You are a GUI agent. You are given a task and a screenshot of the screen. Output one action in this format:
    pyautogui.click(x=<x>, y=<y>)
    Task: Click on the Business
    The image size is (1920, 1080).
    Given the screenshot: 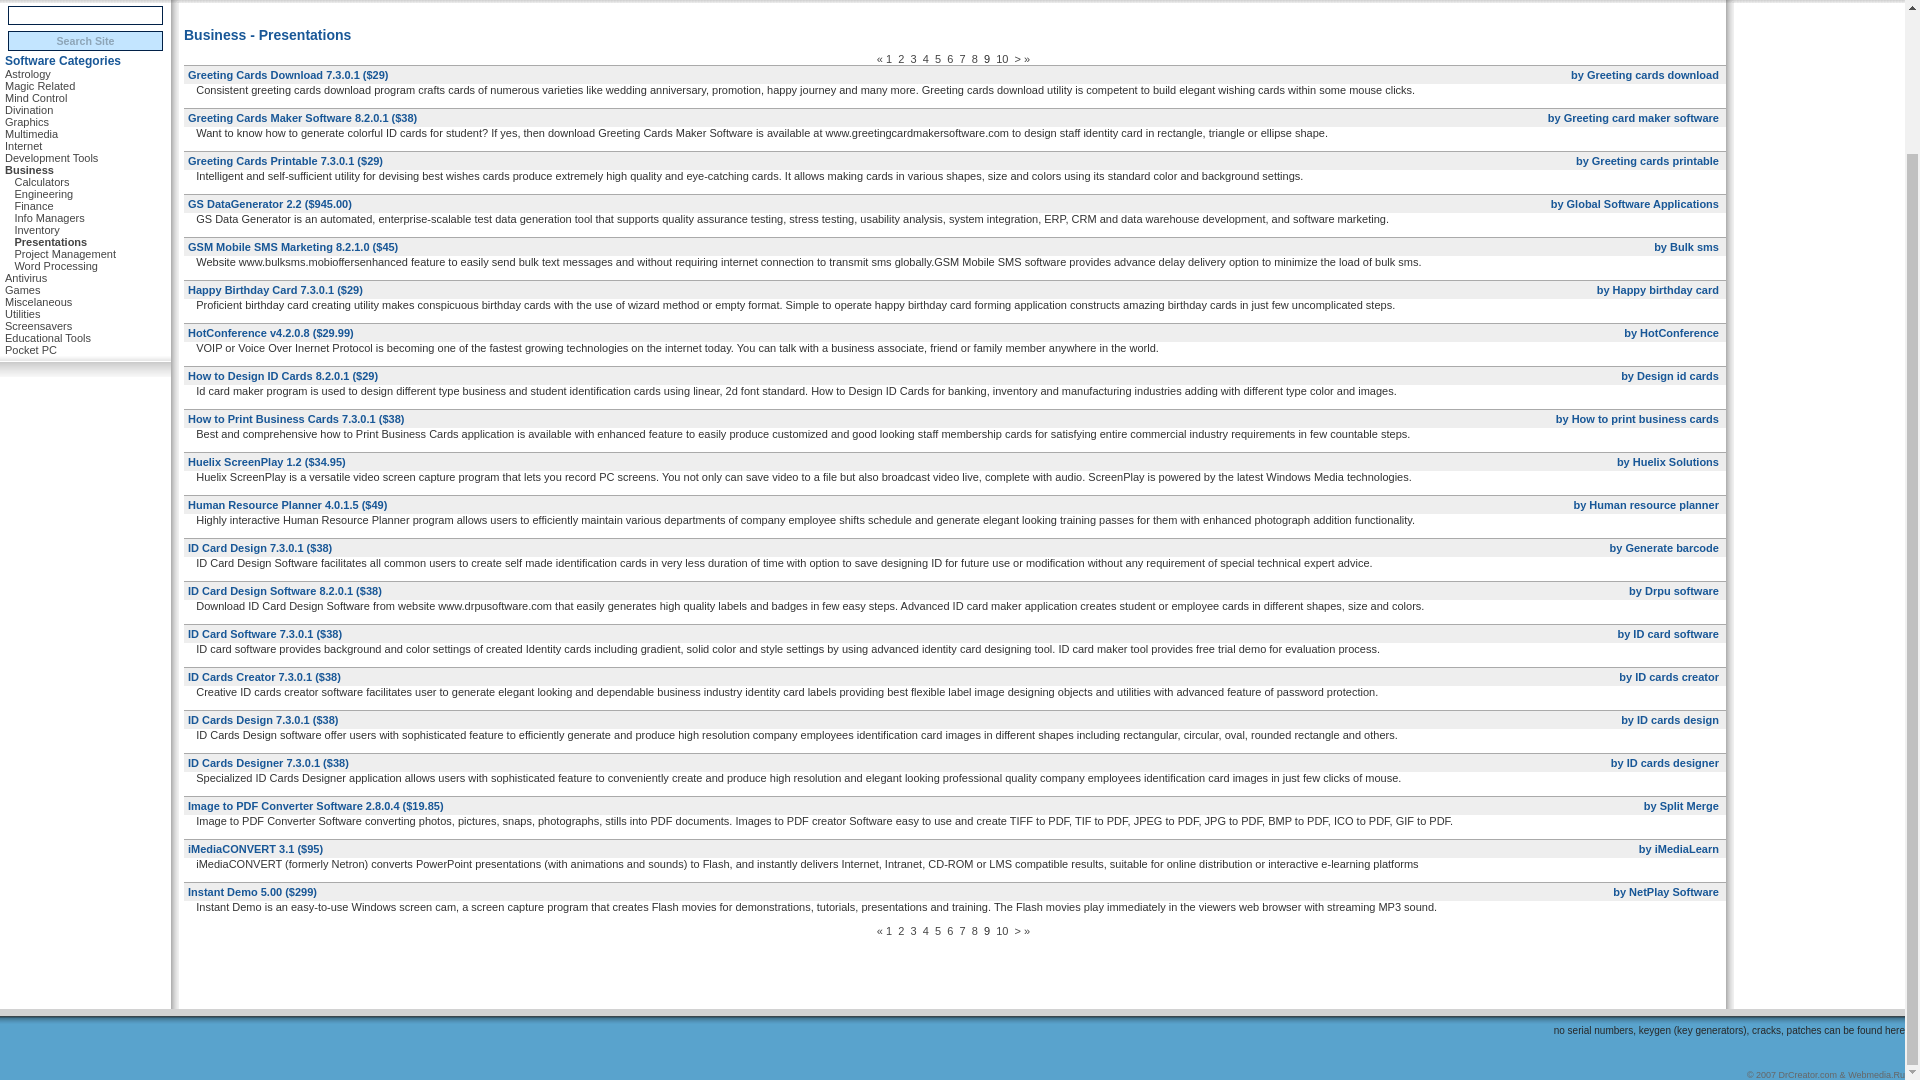 What is the action you would take?
    pyautogui.click(x=29, y=170)
    